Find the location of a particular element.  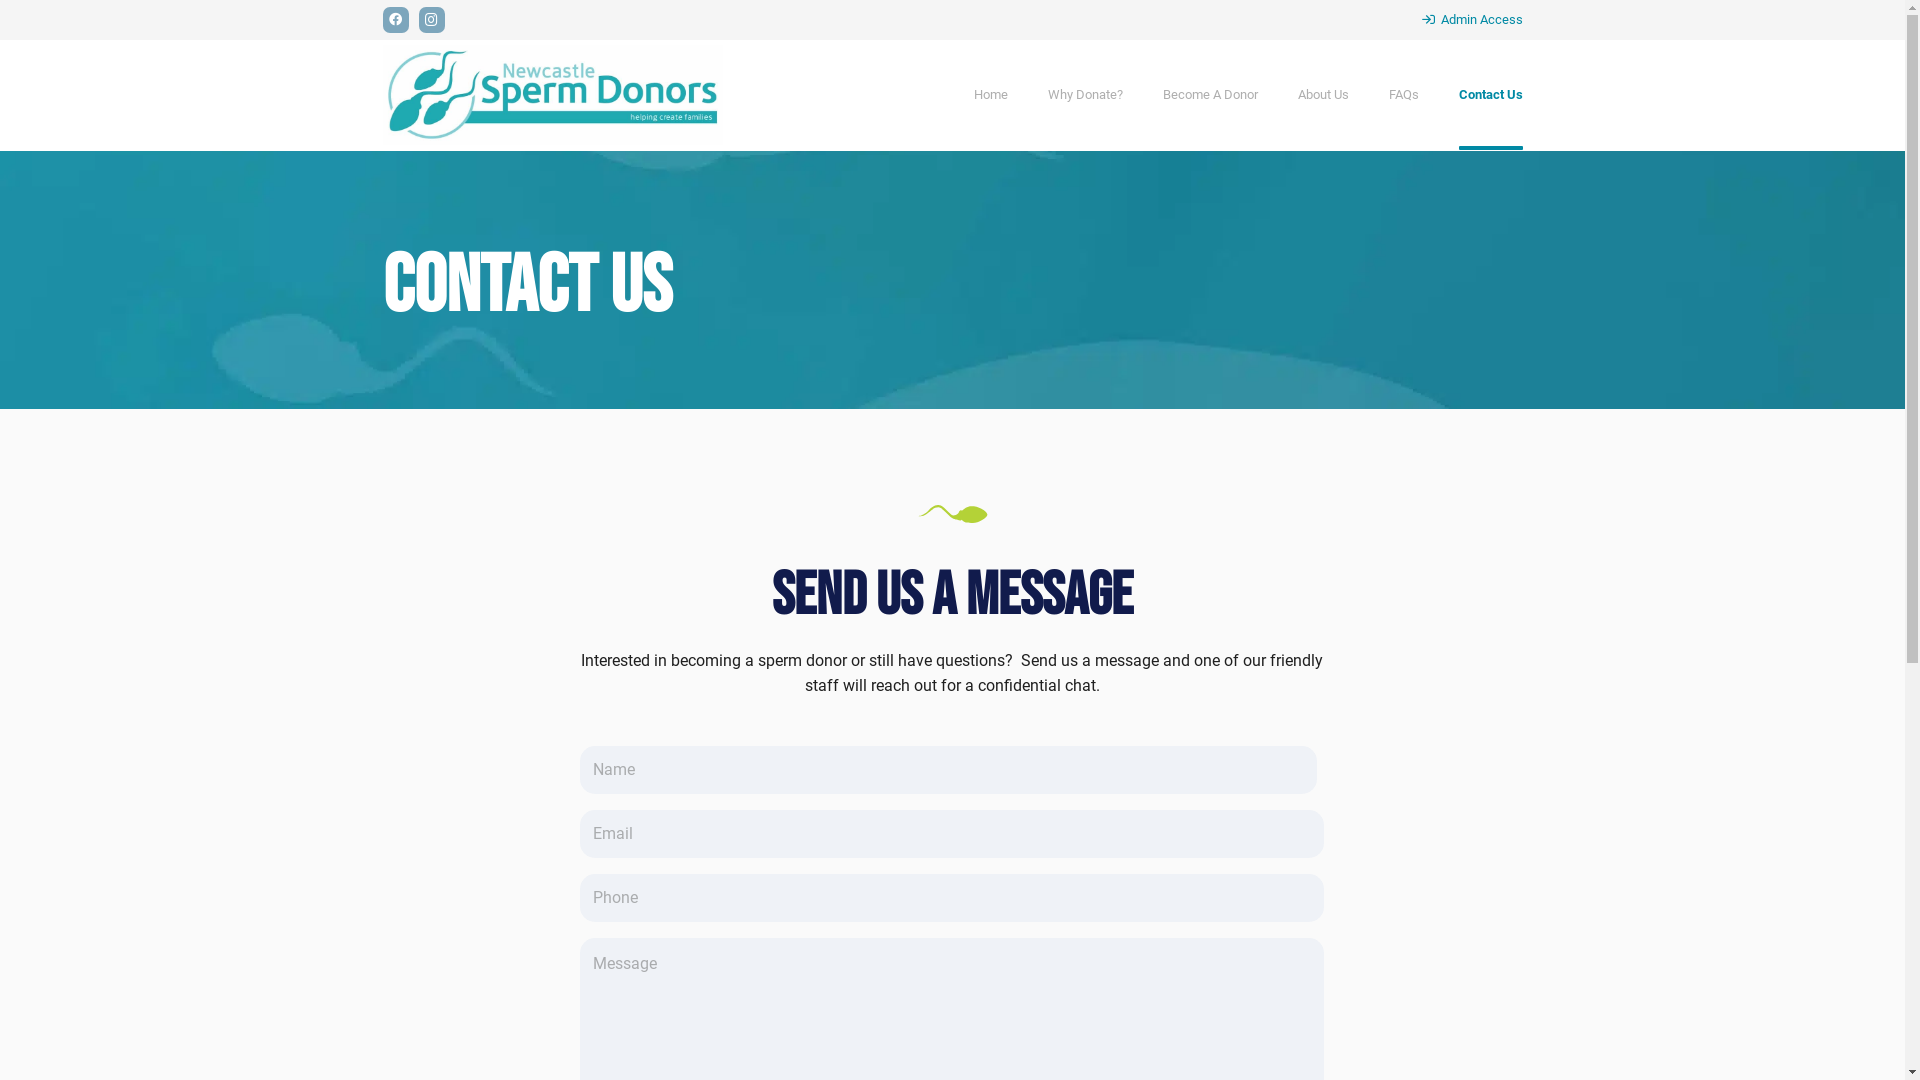

Admin Access is located at coordinates (1472, 20).